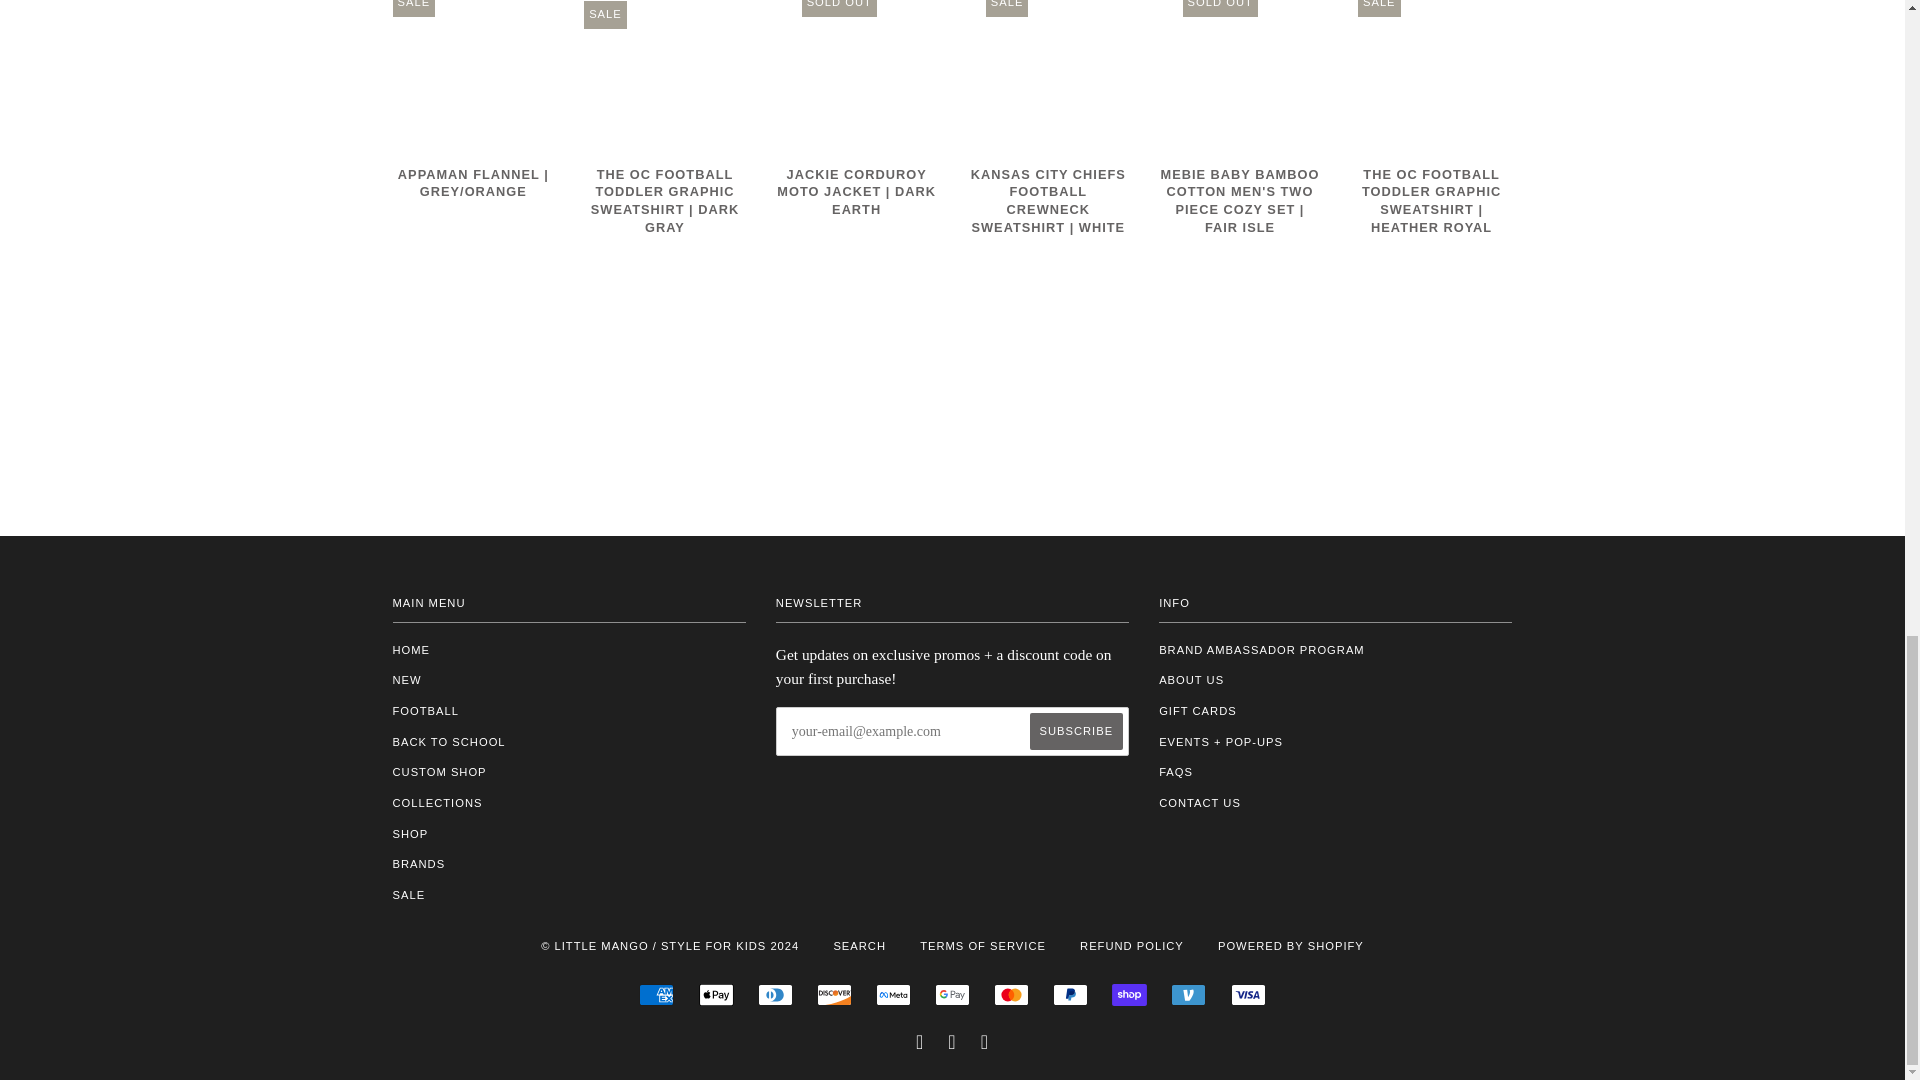  Describe the element at coordinates (834, 994) in the screenshot. I see `DISCOVER` at that location.